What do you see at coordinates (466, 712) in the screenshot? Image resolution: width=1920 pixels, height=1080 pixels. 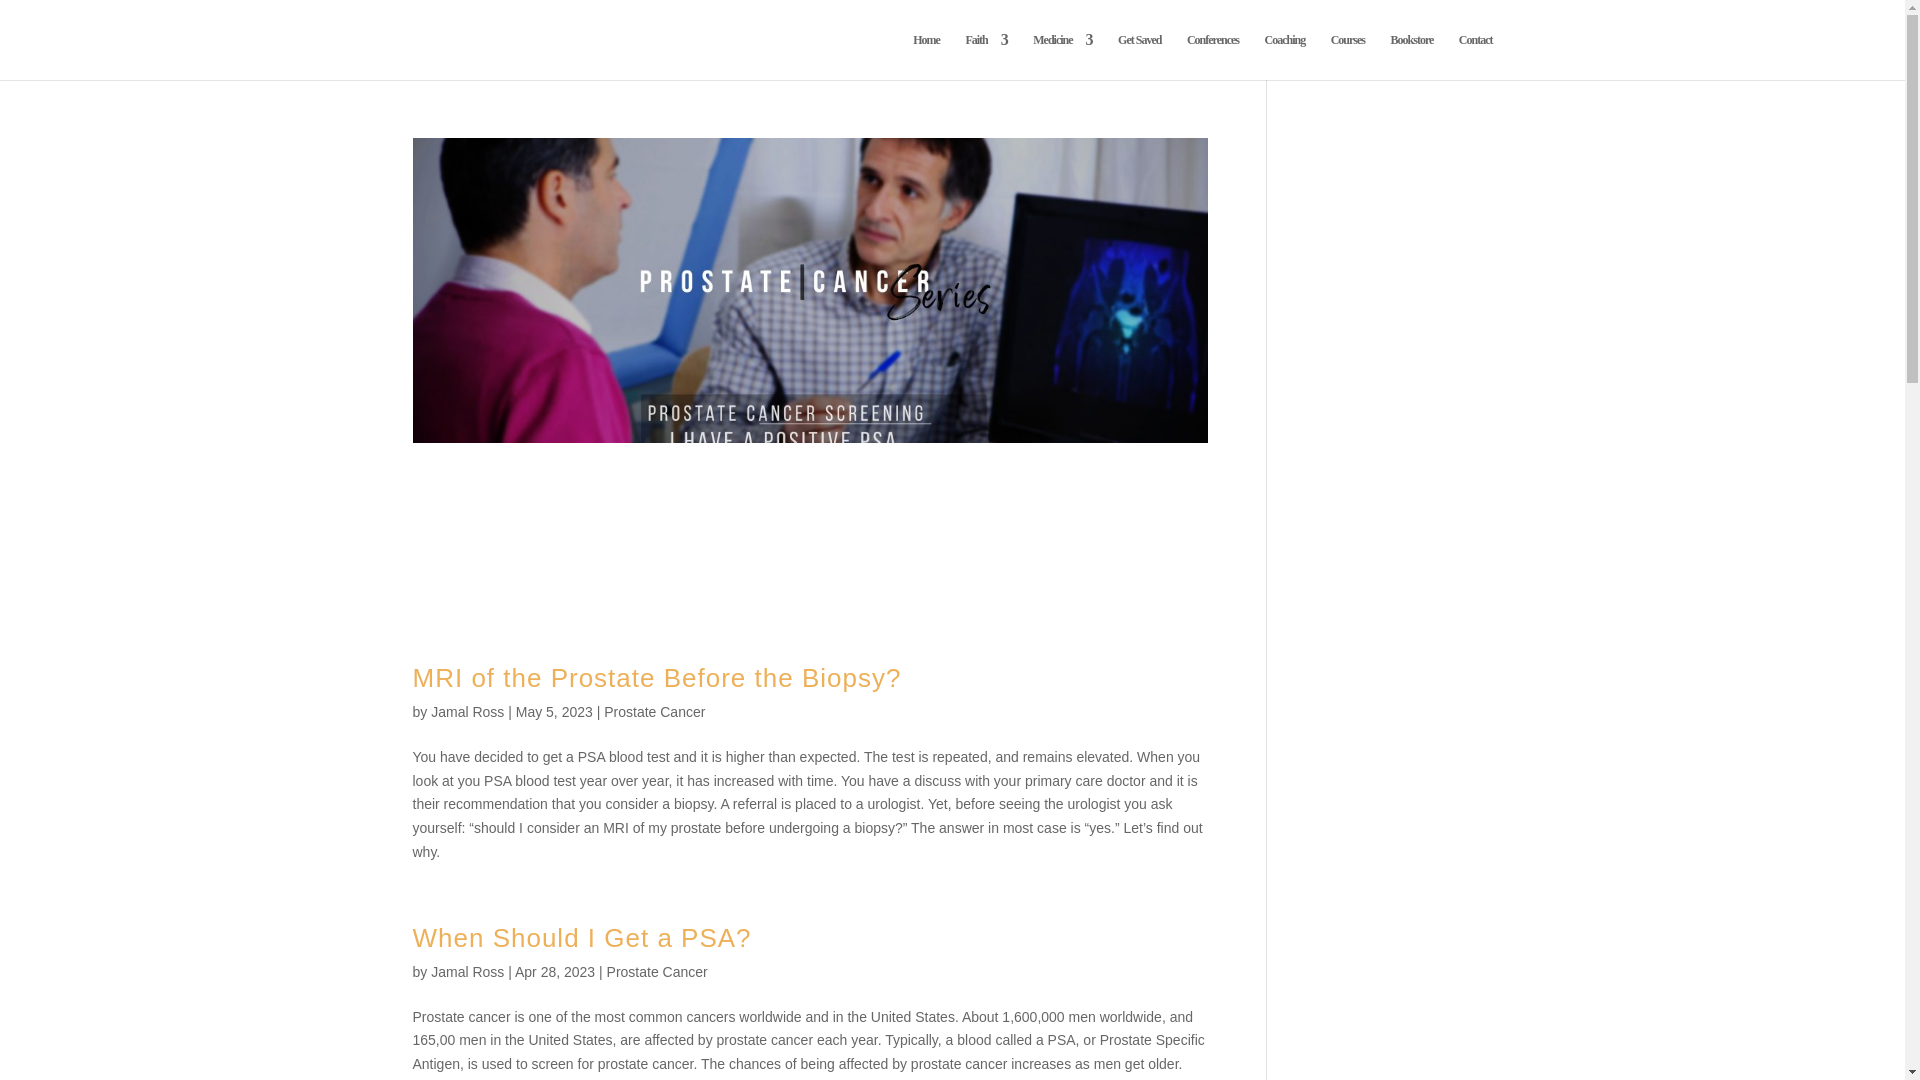 I see `Jamal Ross` at bounding box center [466, 712].